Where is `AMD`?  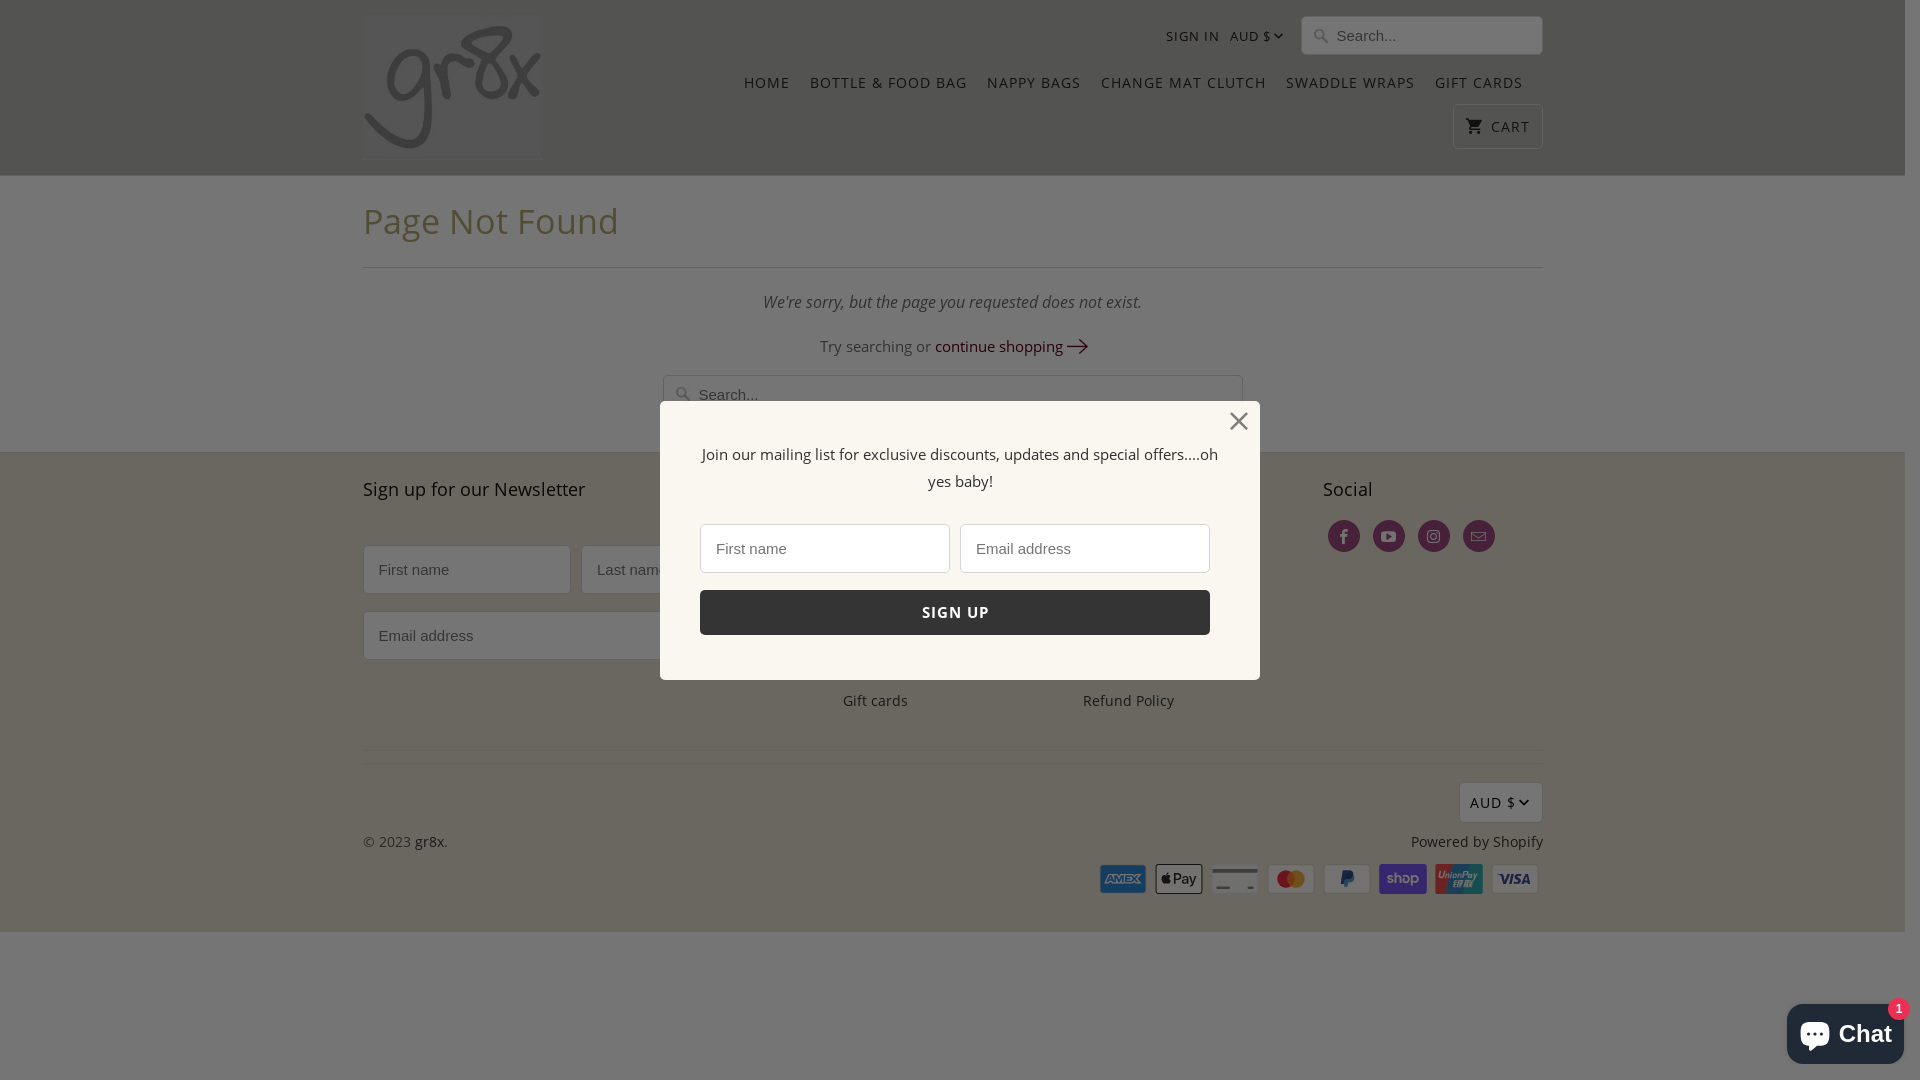
AMD is located at coordinates (1279, 232).